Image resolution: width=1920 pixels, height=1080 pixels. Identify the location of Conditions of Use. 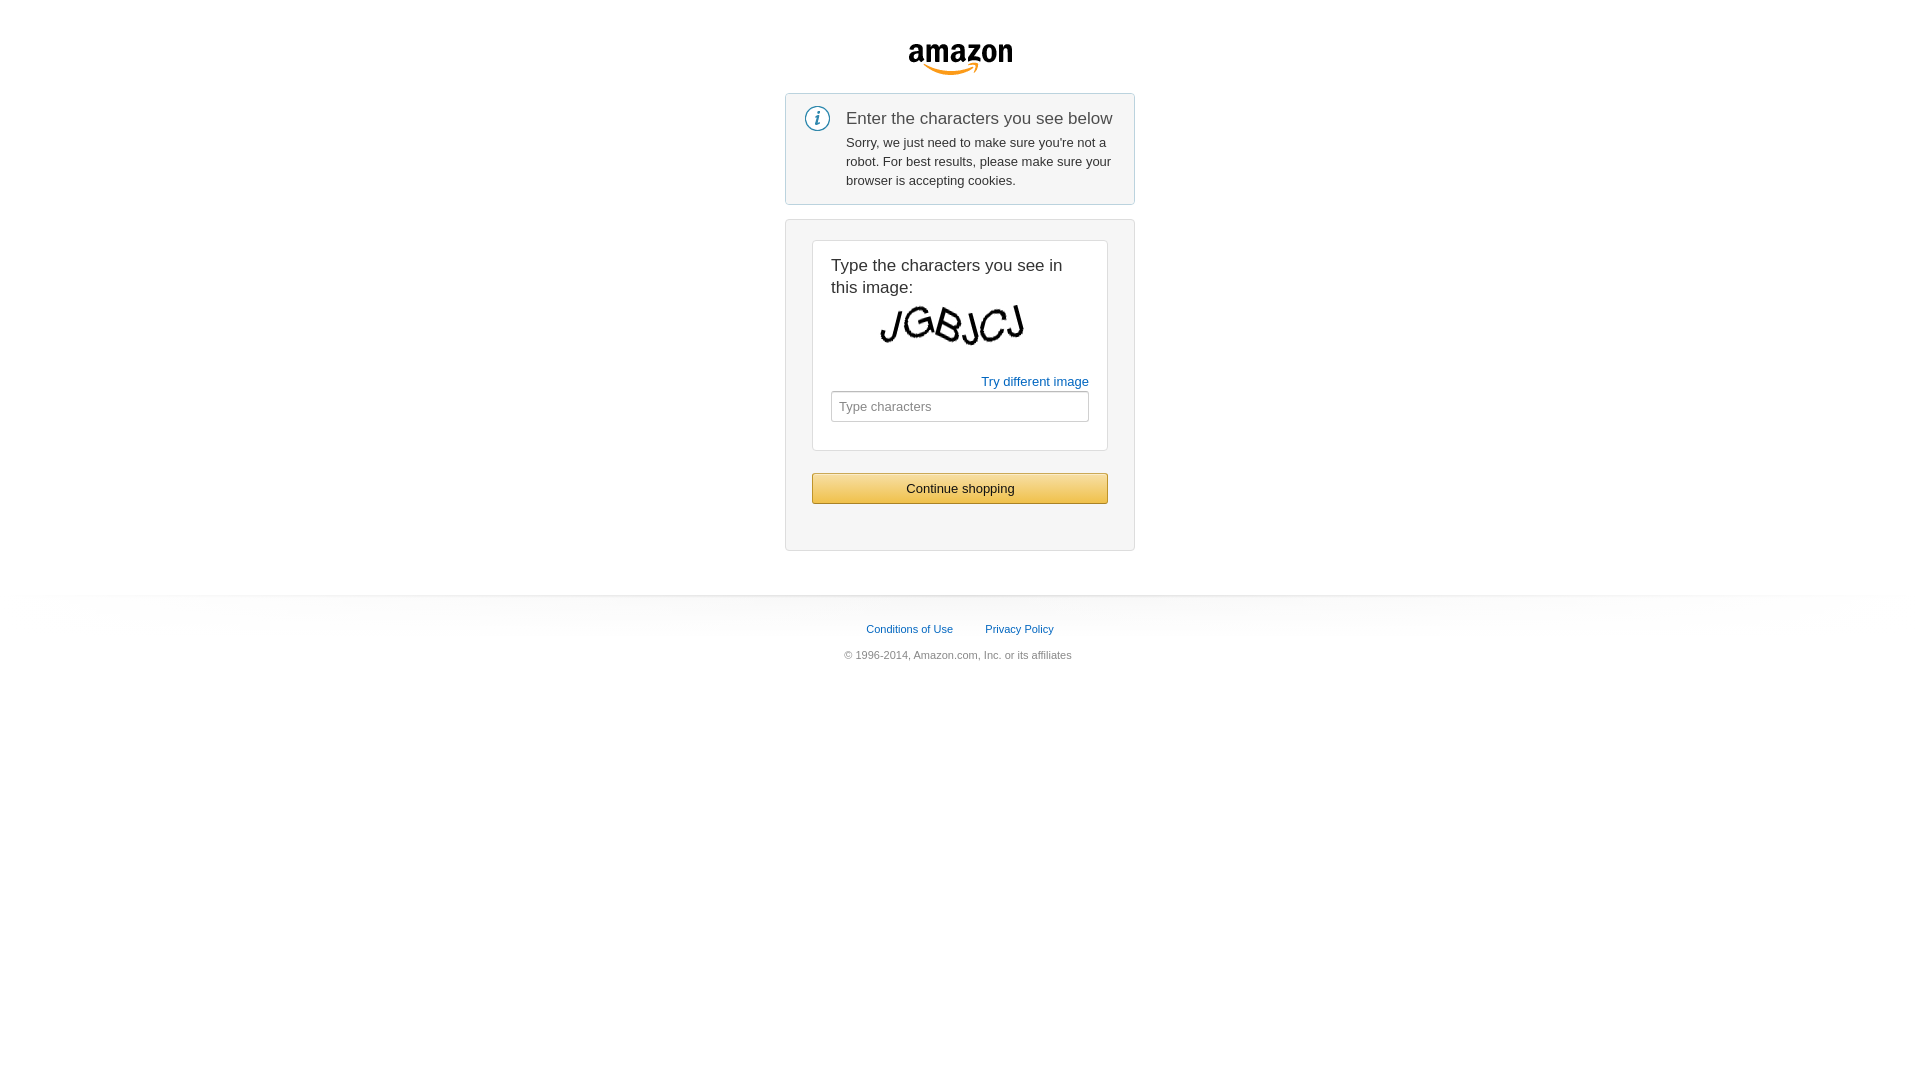
(910, 628).